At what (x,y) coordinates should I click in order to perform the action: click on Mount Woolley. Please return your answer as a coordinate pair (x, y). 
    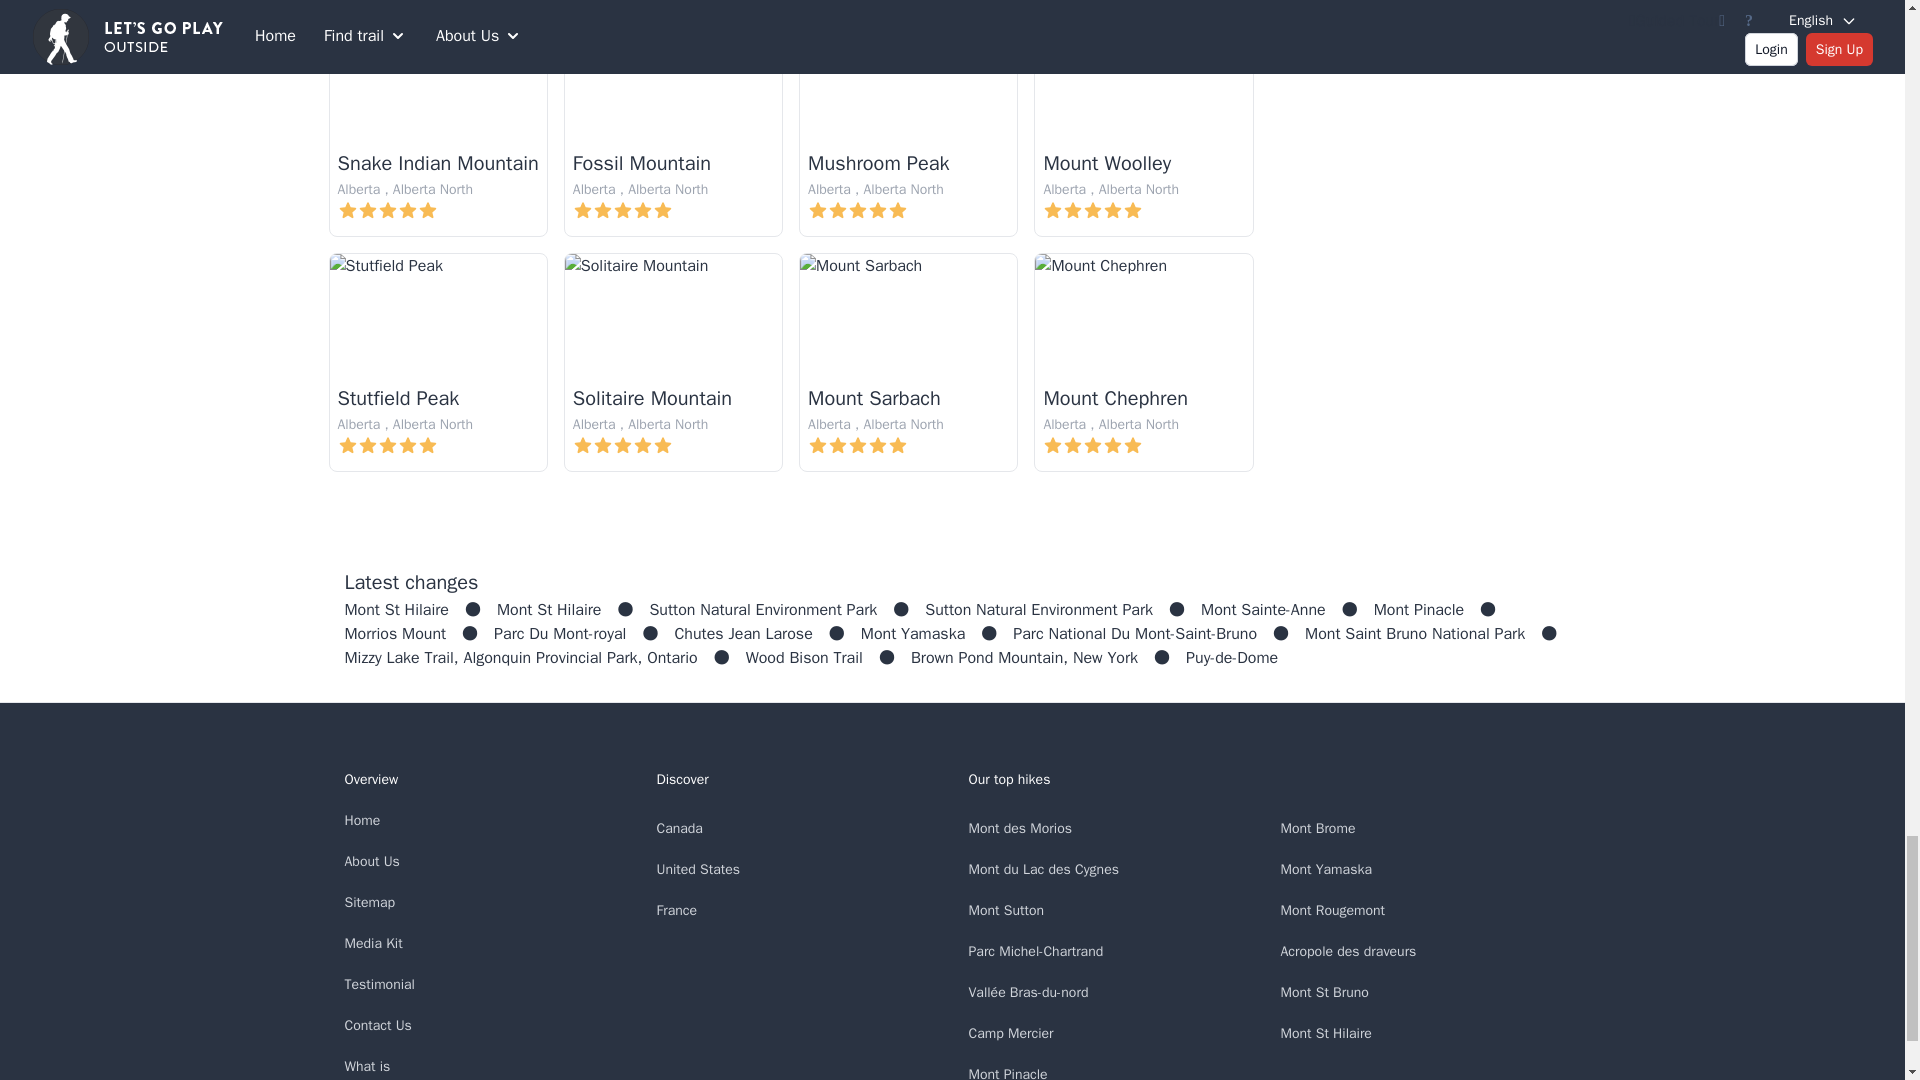
    Looking at the image, I should click on (1106, 164).